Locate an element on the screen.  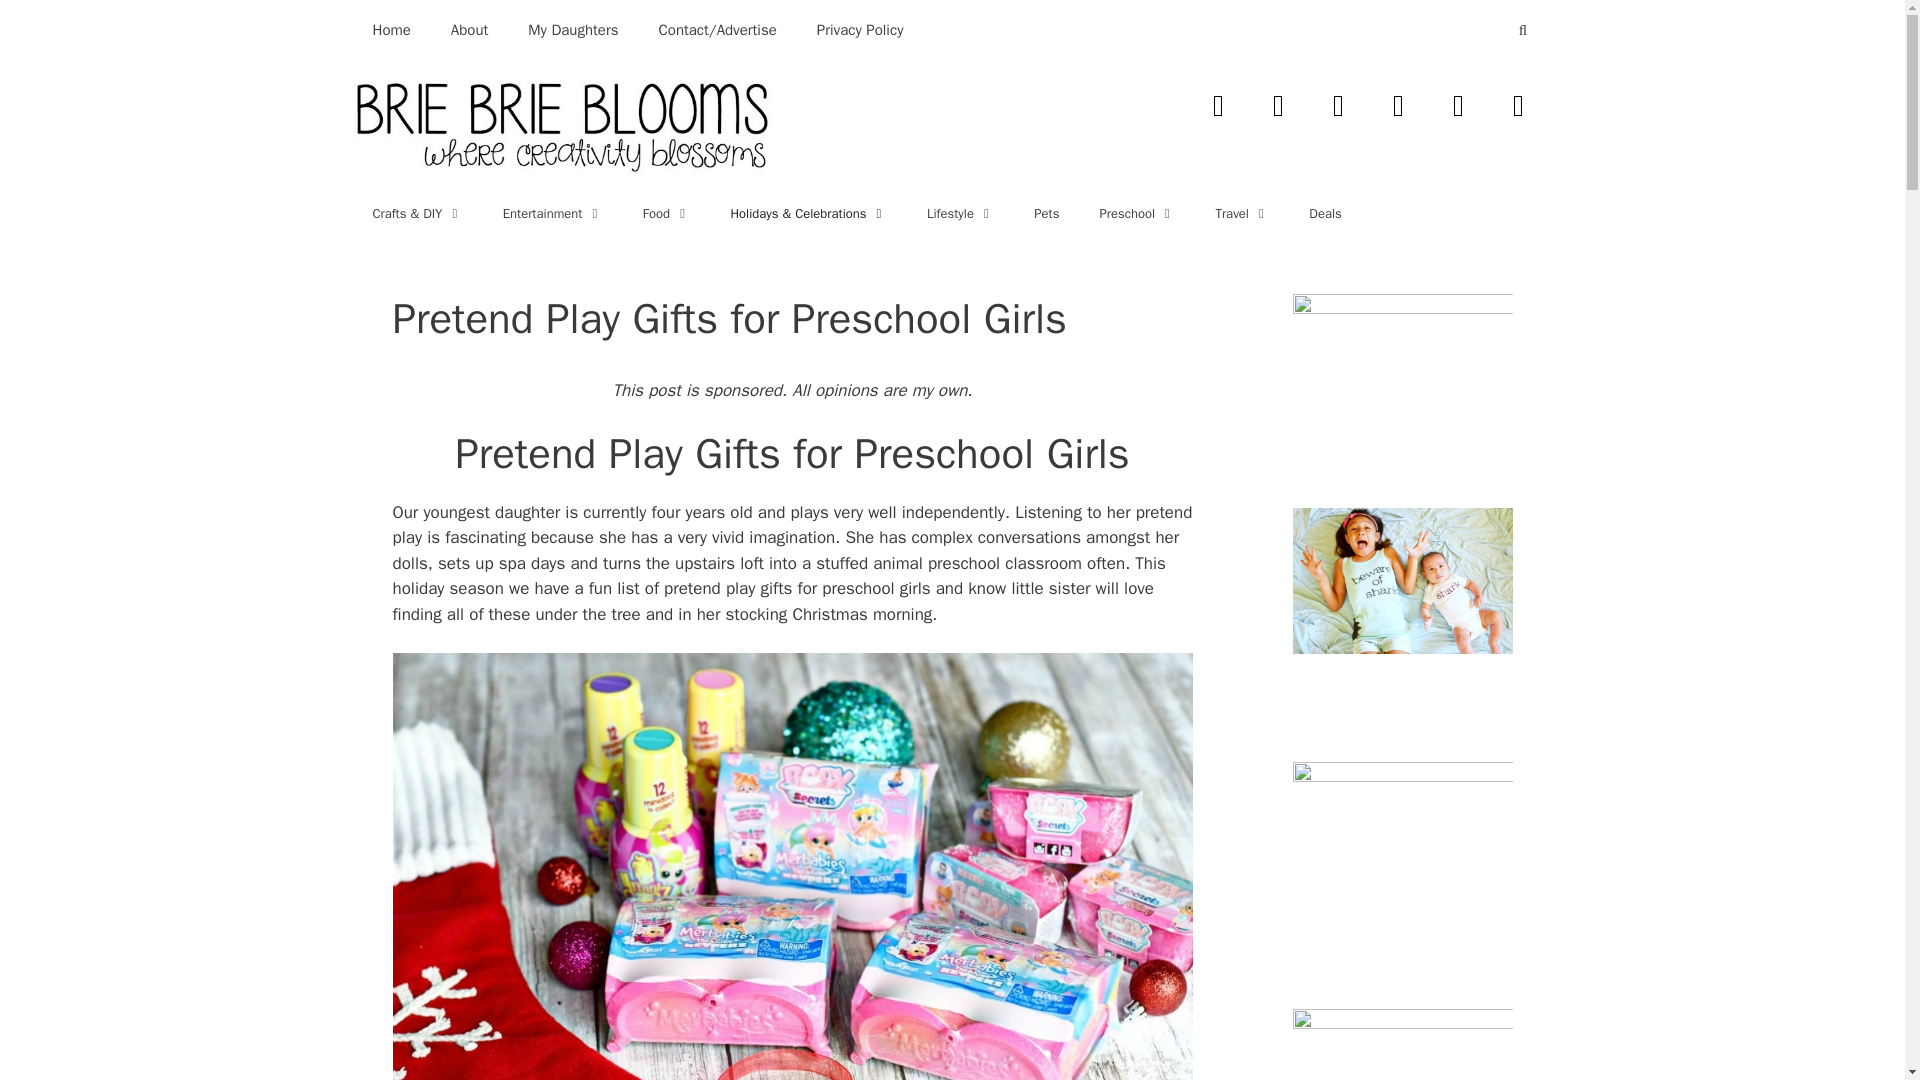
My Daughters is located at coordinates (572, 30).